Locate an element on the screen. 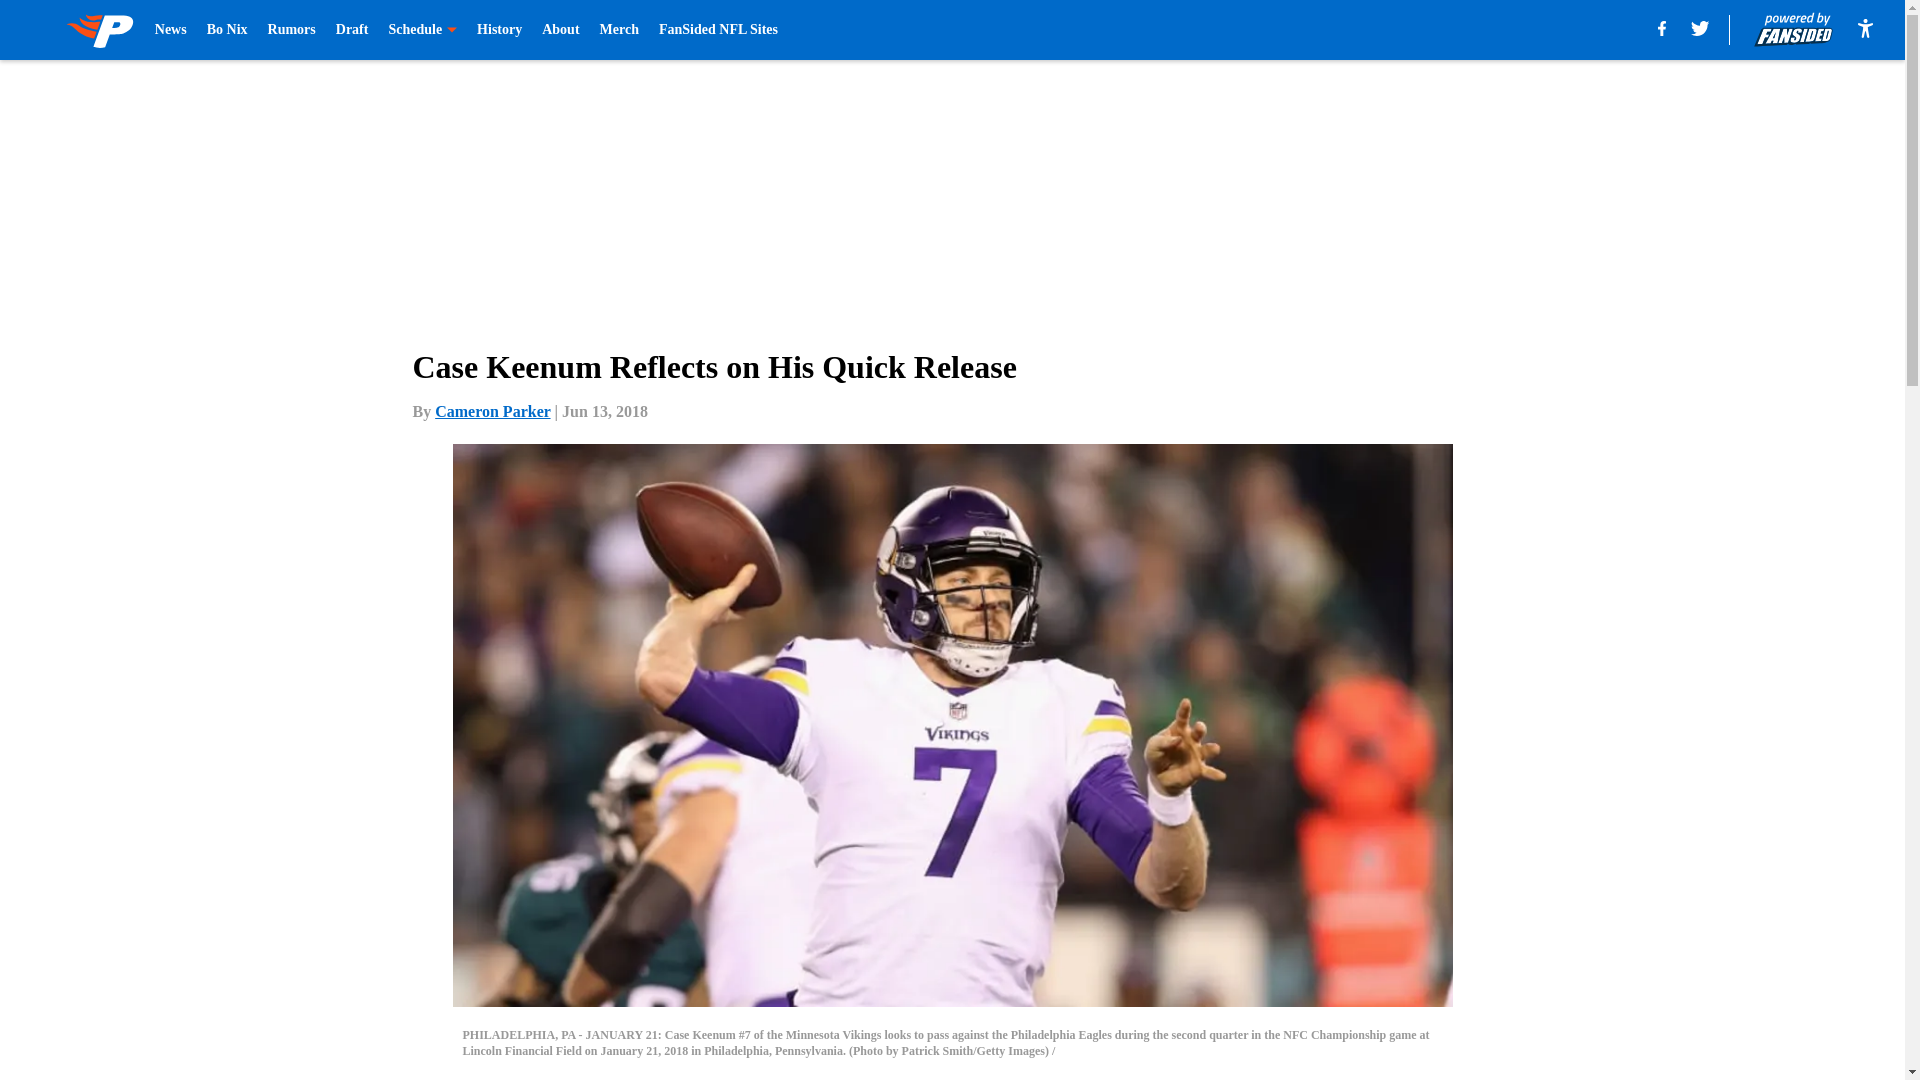 The width and height of the screenshot is (1920, 1080). Cameron Parker is located at coordinates (492, 411).